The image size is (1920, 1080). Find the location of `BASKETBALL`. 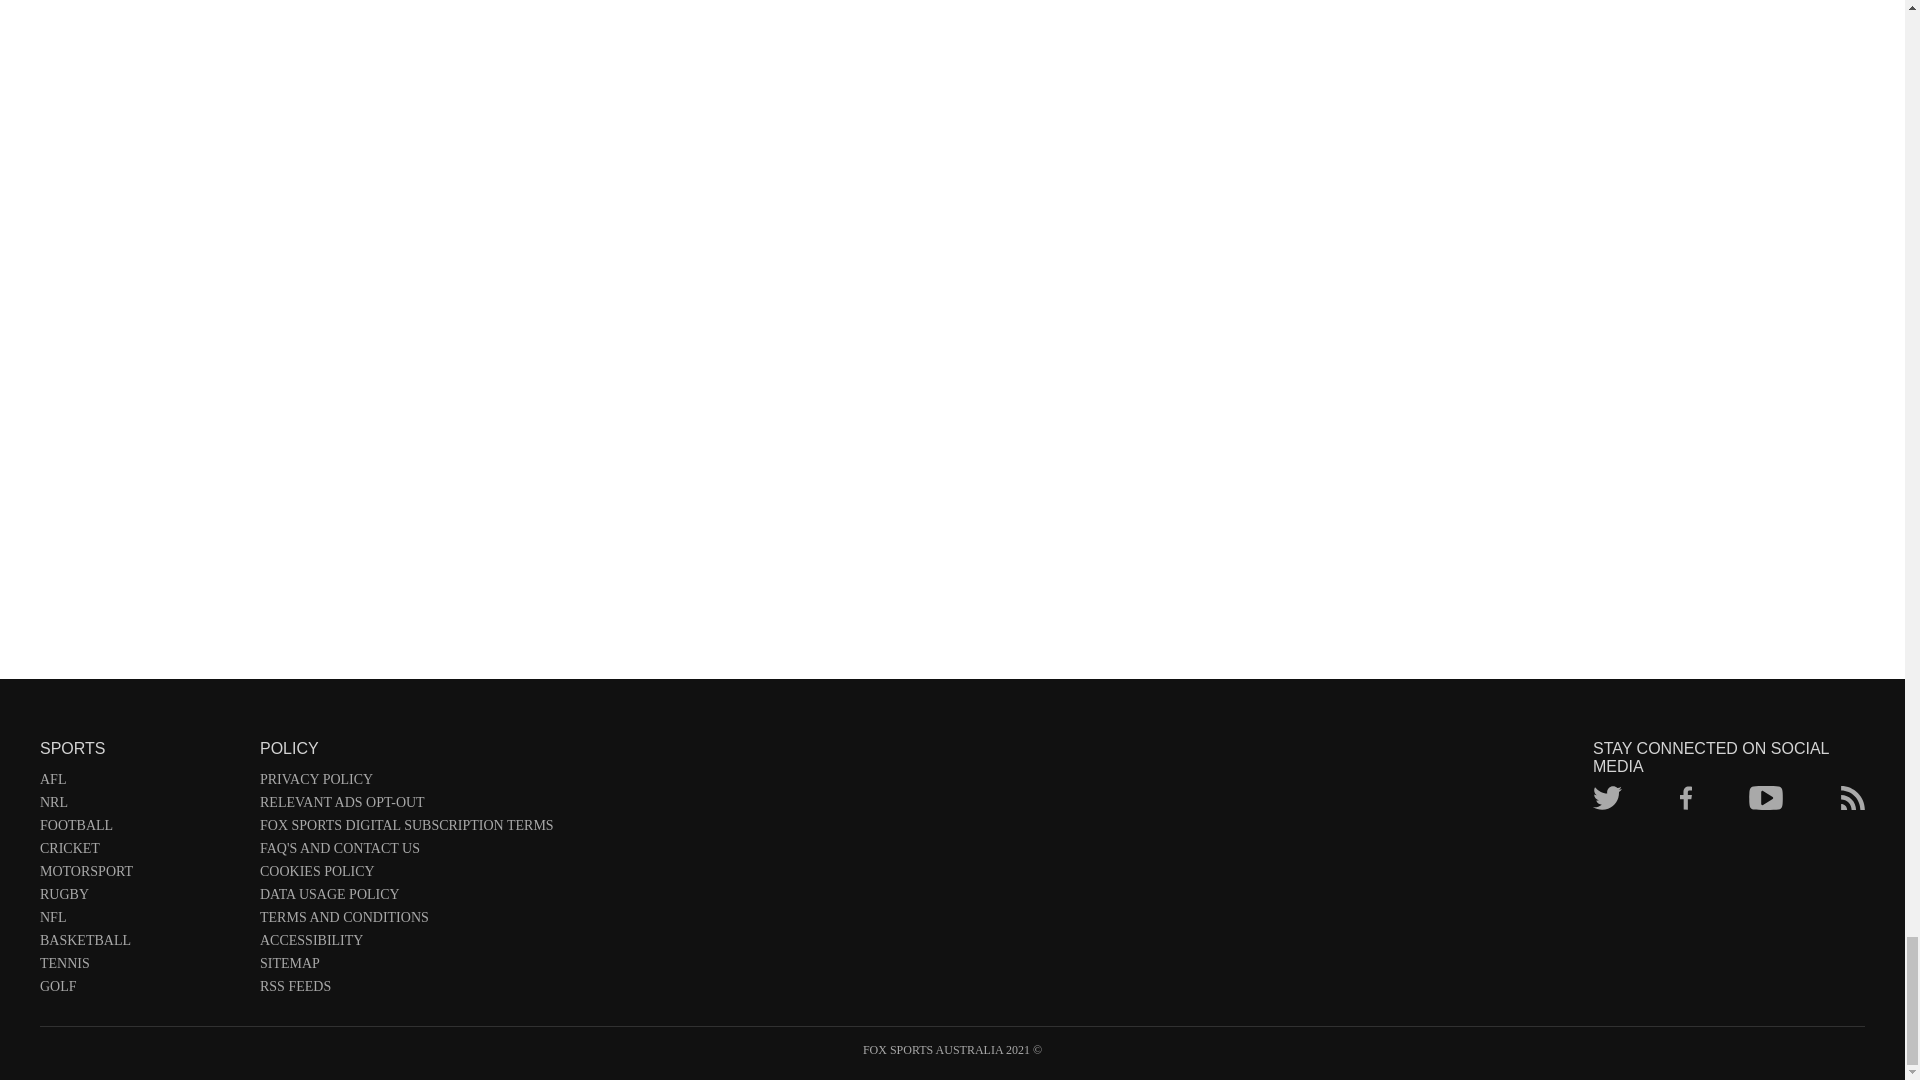

BASKETBALL is located at coordinates (140, 944).